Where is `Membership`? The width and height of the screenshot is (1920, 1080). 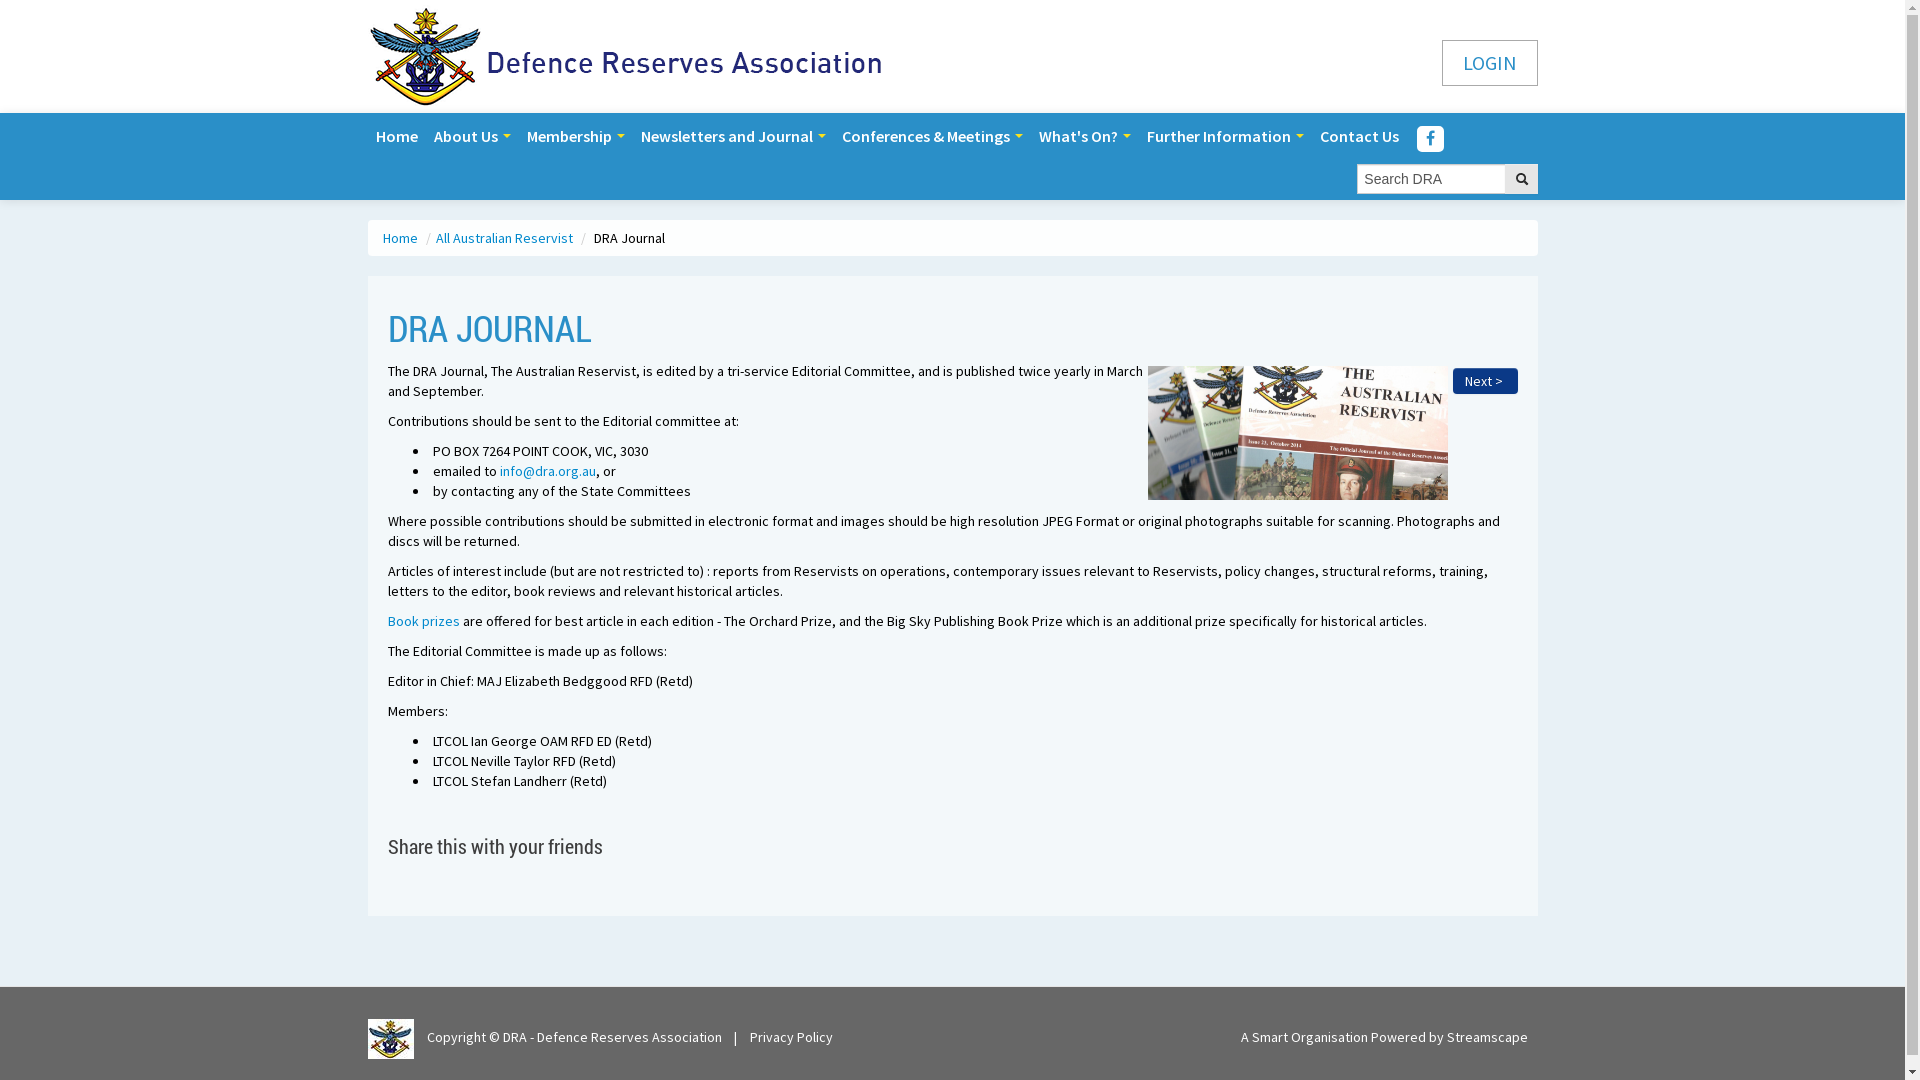 Membership is located at coordinates (575, 136).